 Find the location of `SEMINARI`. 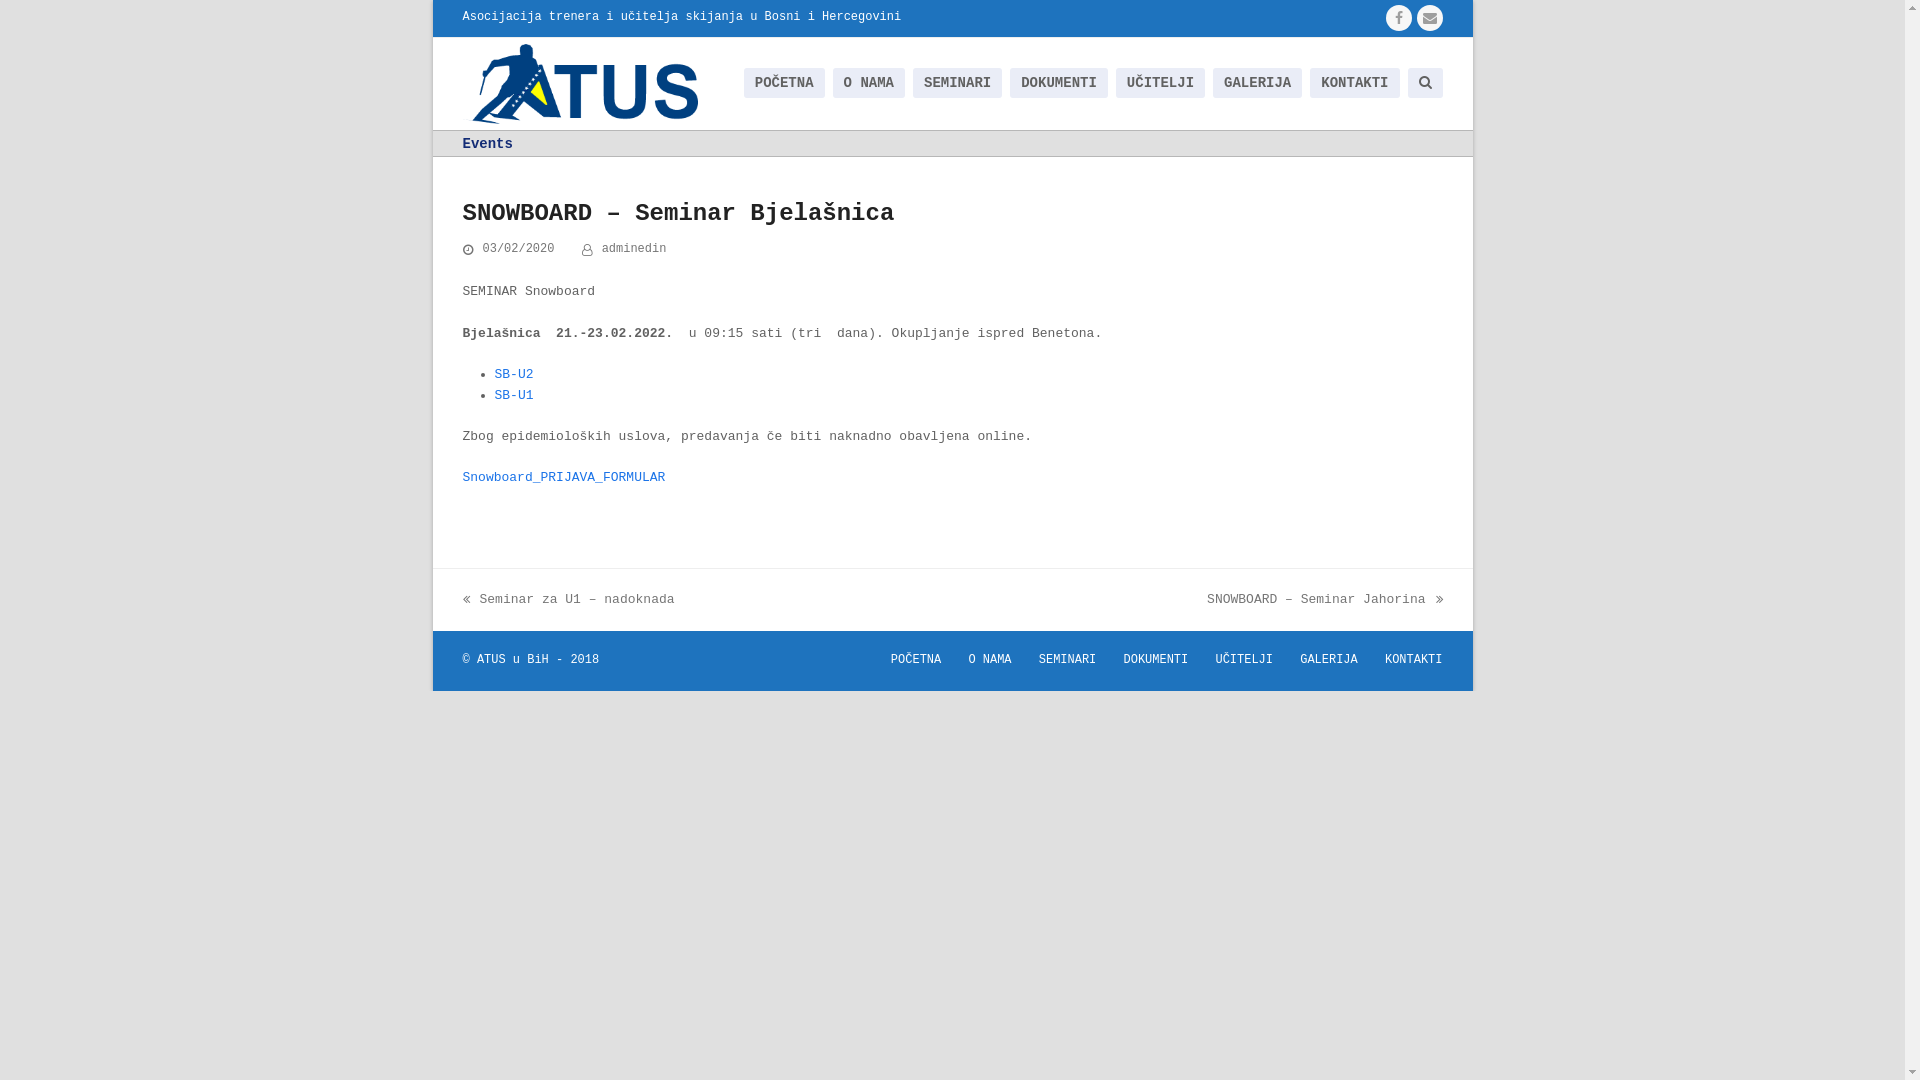

SEMINARI is located at coordinates (958, 84).